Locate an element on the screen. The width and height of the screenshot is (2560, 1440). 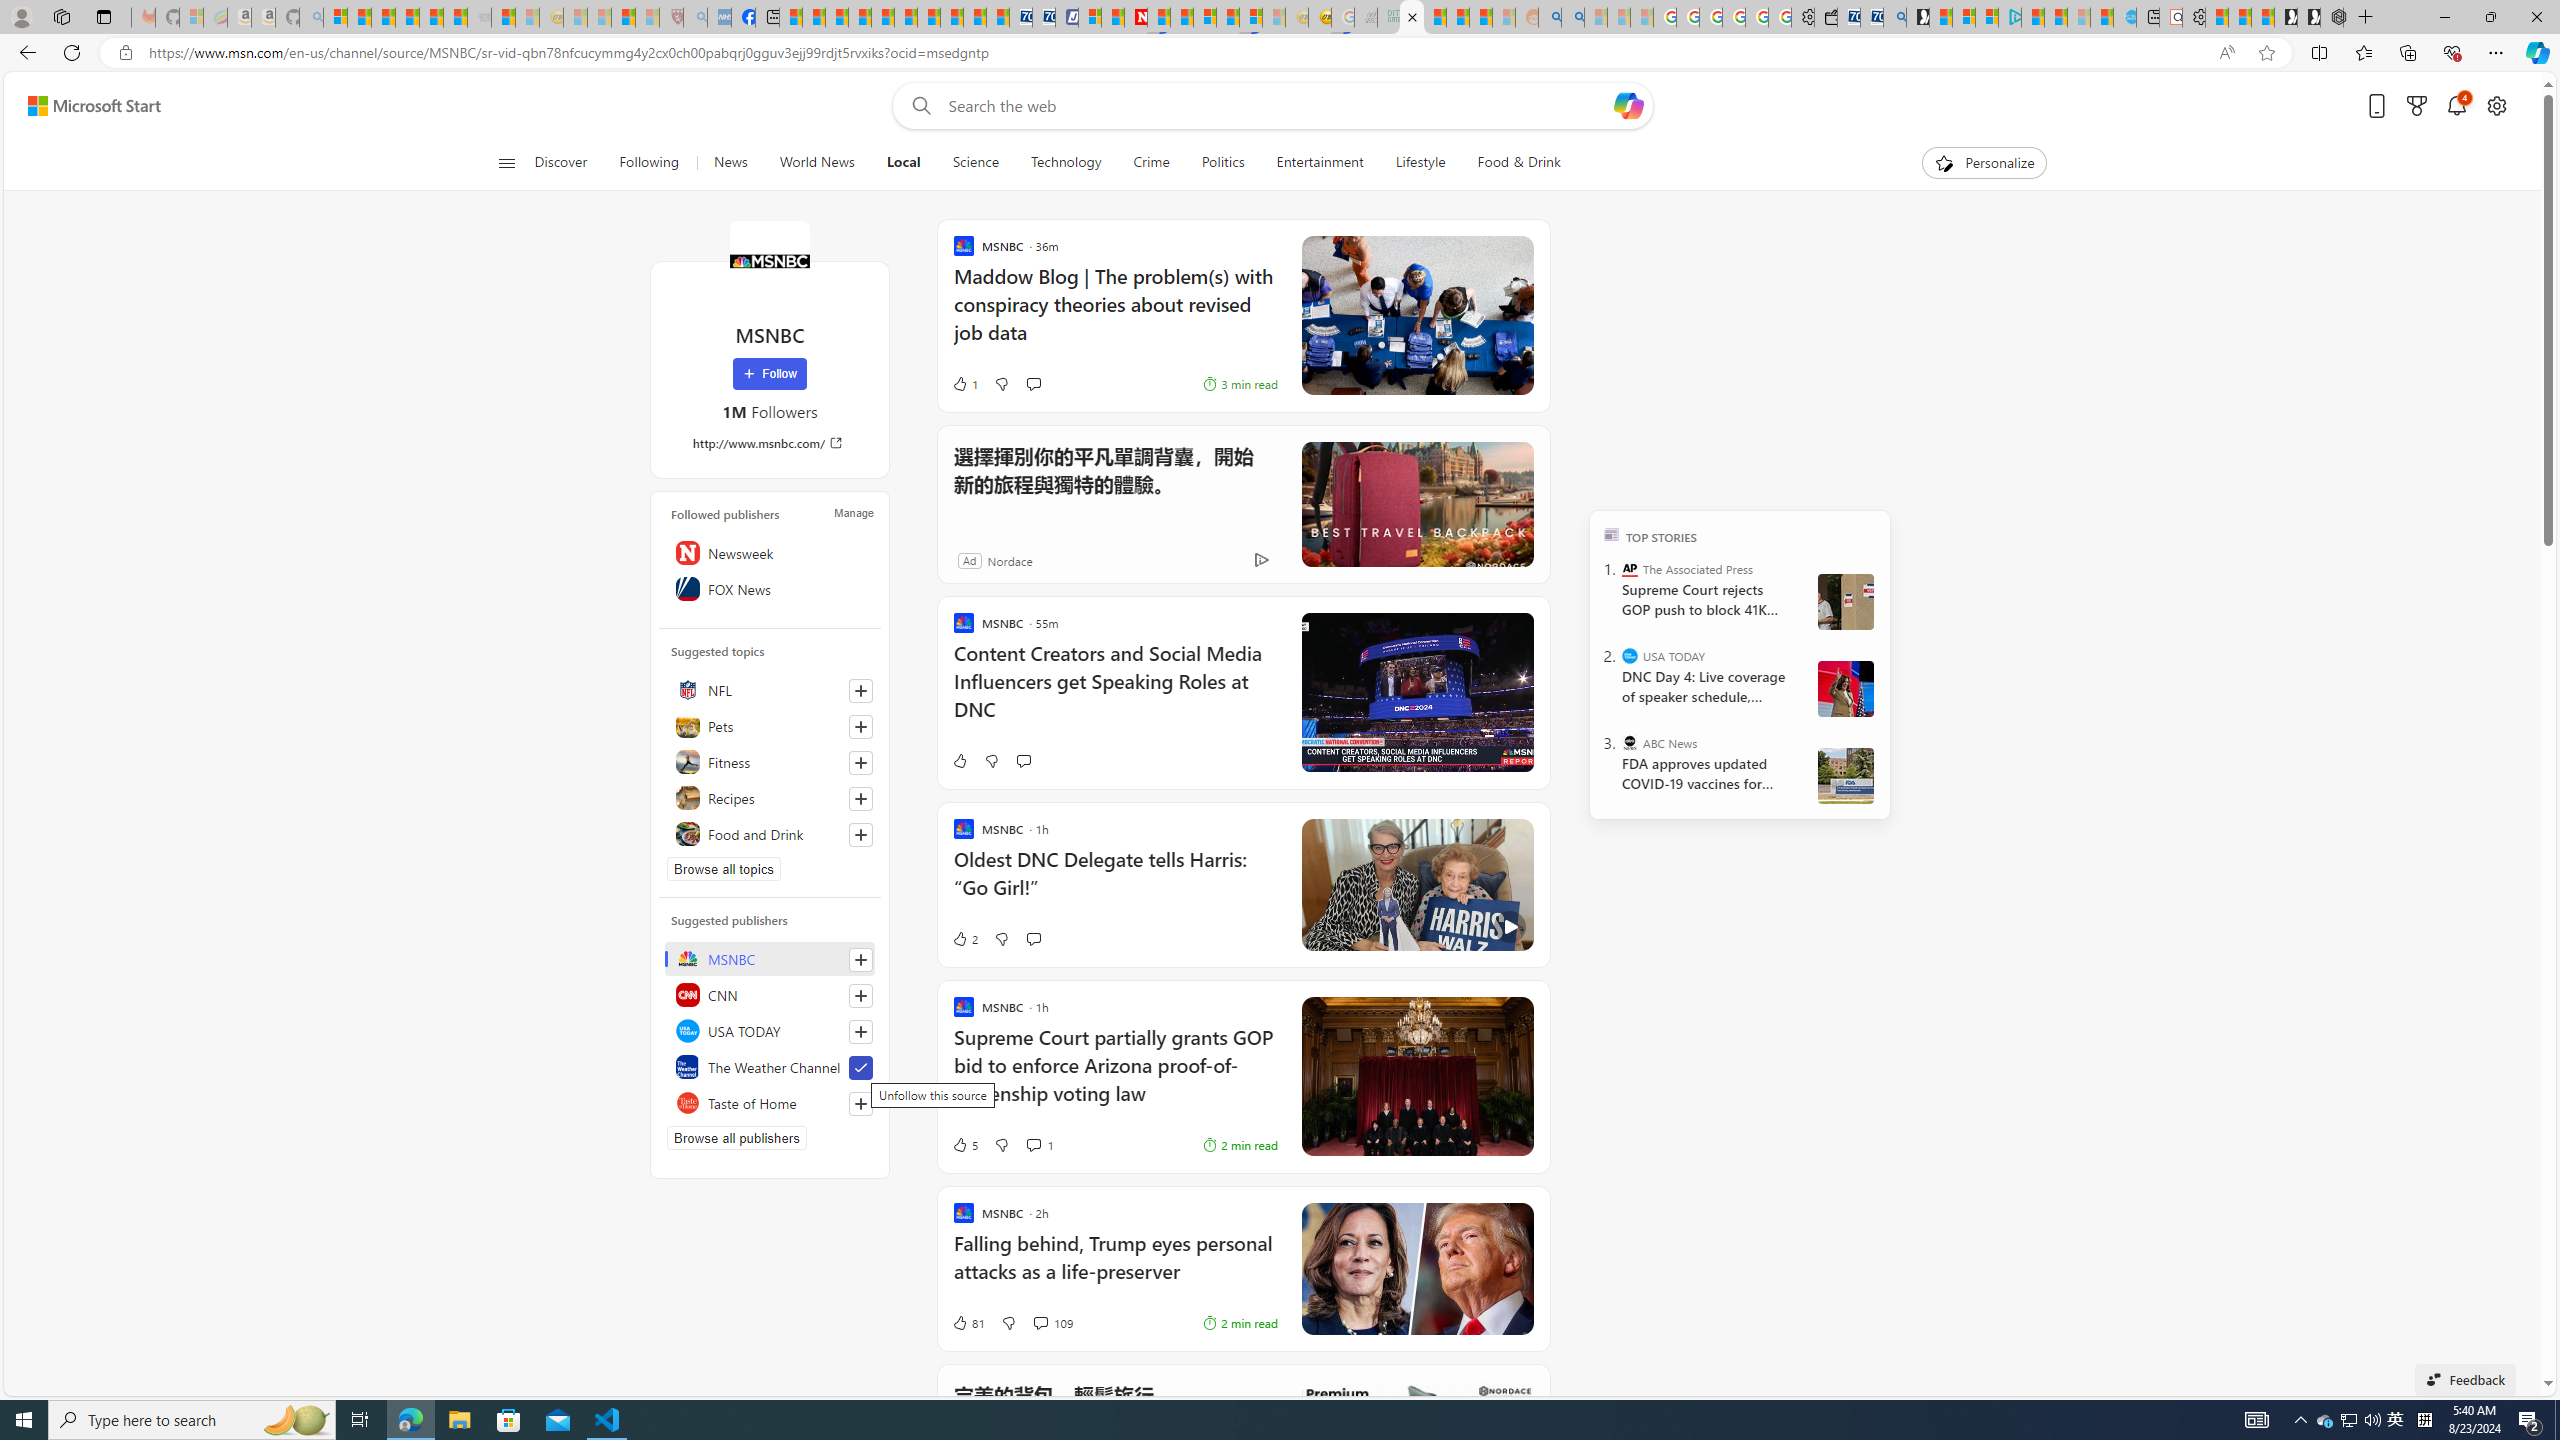
Newsweek is located at coordinates (770, 552).